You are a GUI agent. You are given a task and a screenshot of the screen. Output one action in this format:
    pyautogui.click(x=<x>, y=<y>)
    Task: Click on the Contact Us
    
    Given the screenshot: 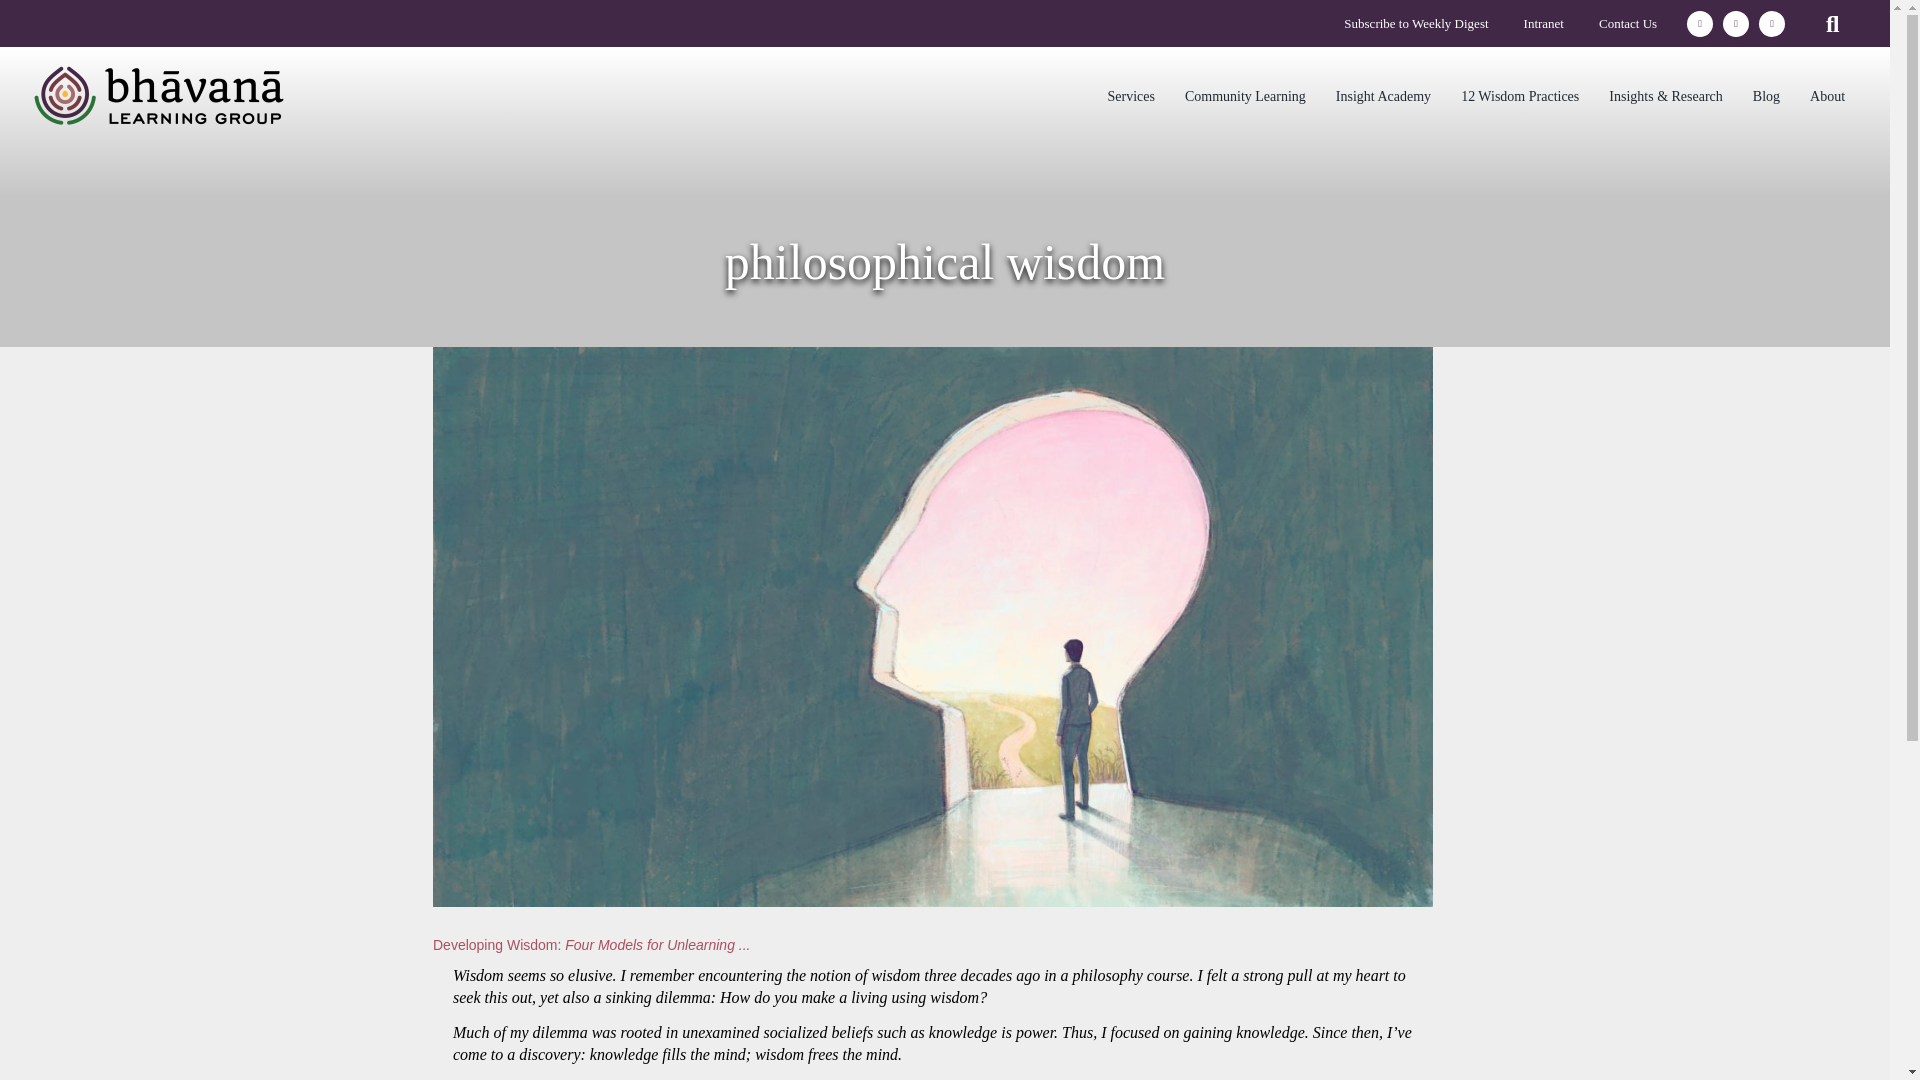 What is the action you would take?
    pyautogui.click(x=1628, y=26)
    